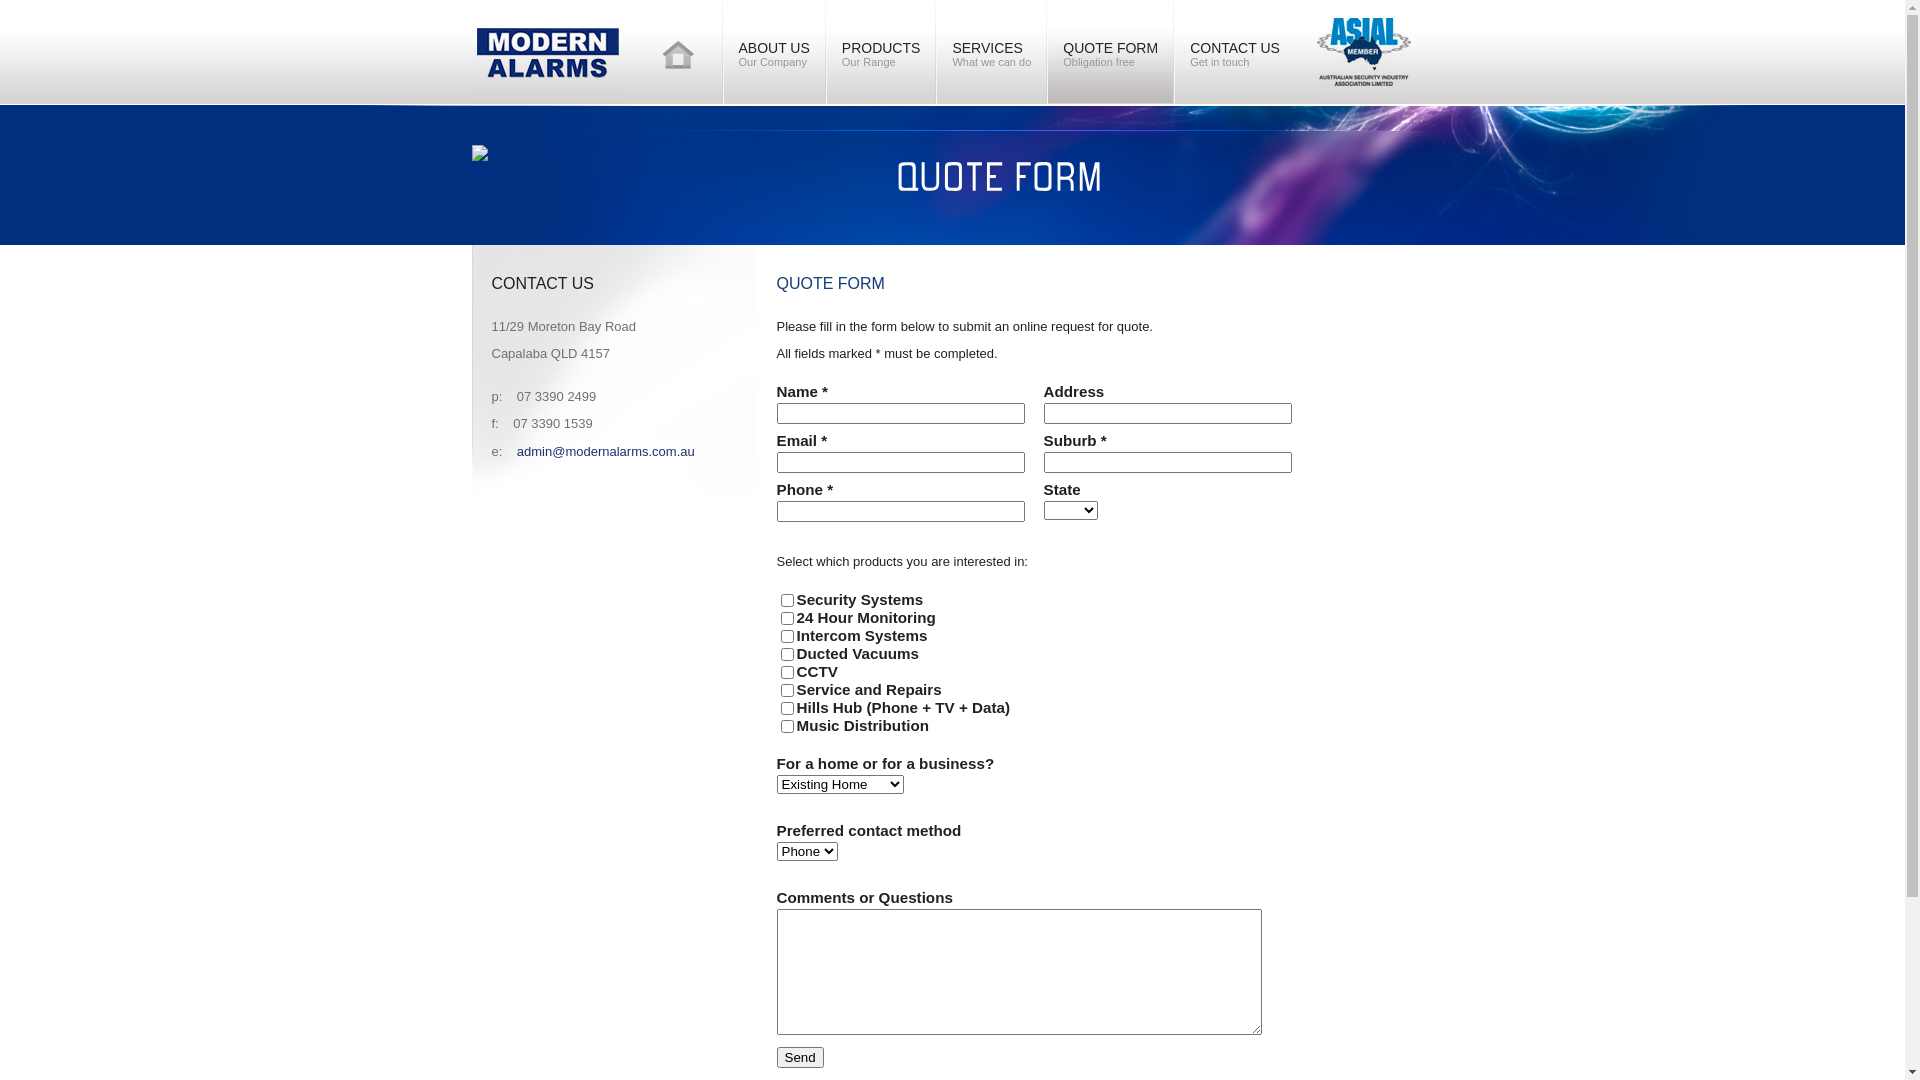 The width and height of the screenshot is (1920, 1080). What do you see at coordinates (1110, 52) in the screenshot?
I see `QUOTE FORM
Obligation free` at bounding box center [1110, 52].